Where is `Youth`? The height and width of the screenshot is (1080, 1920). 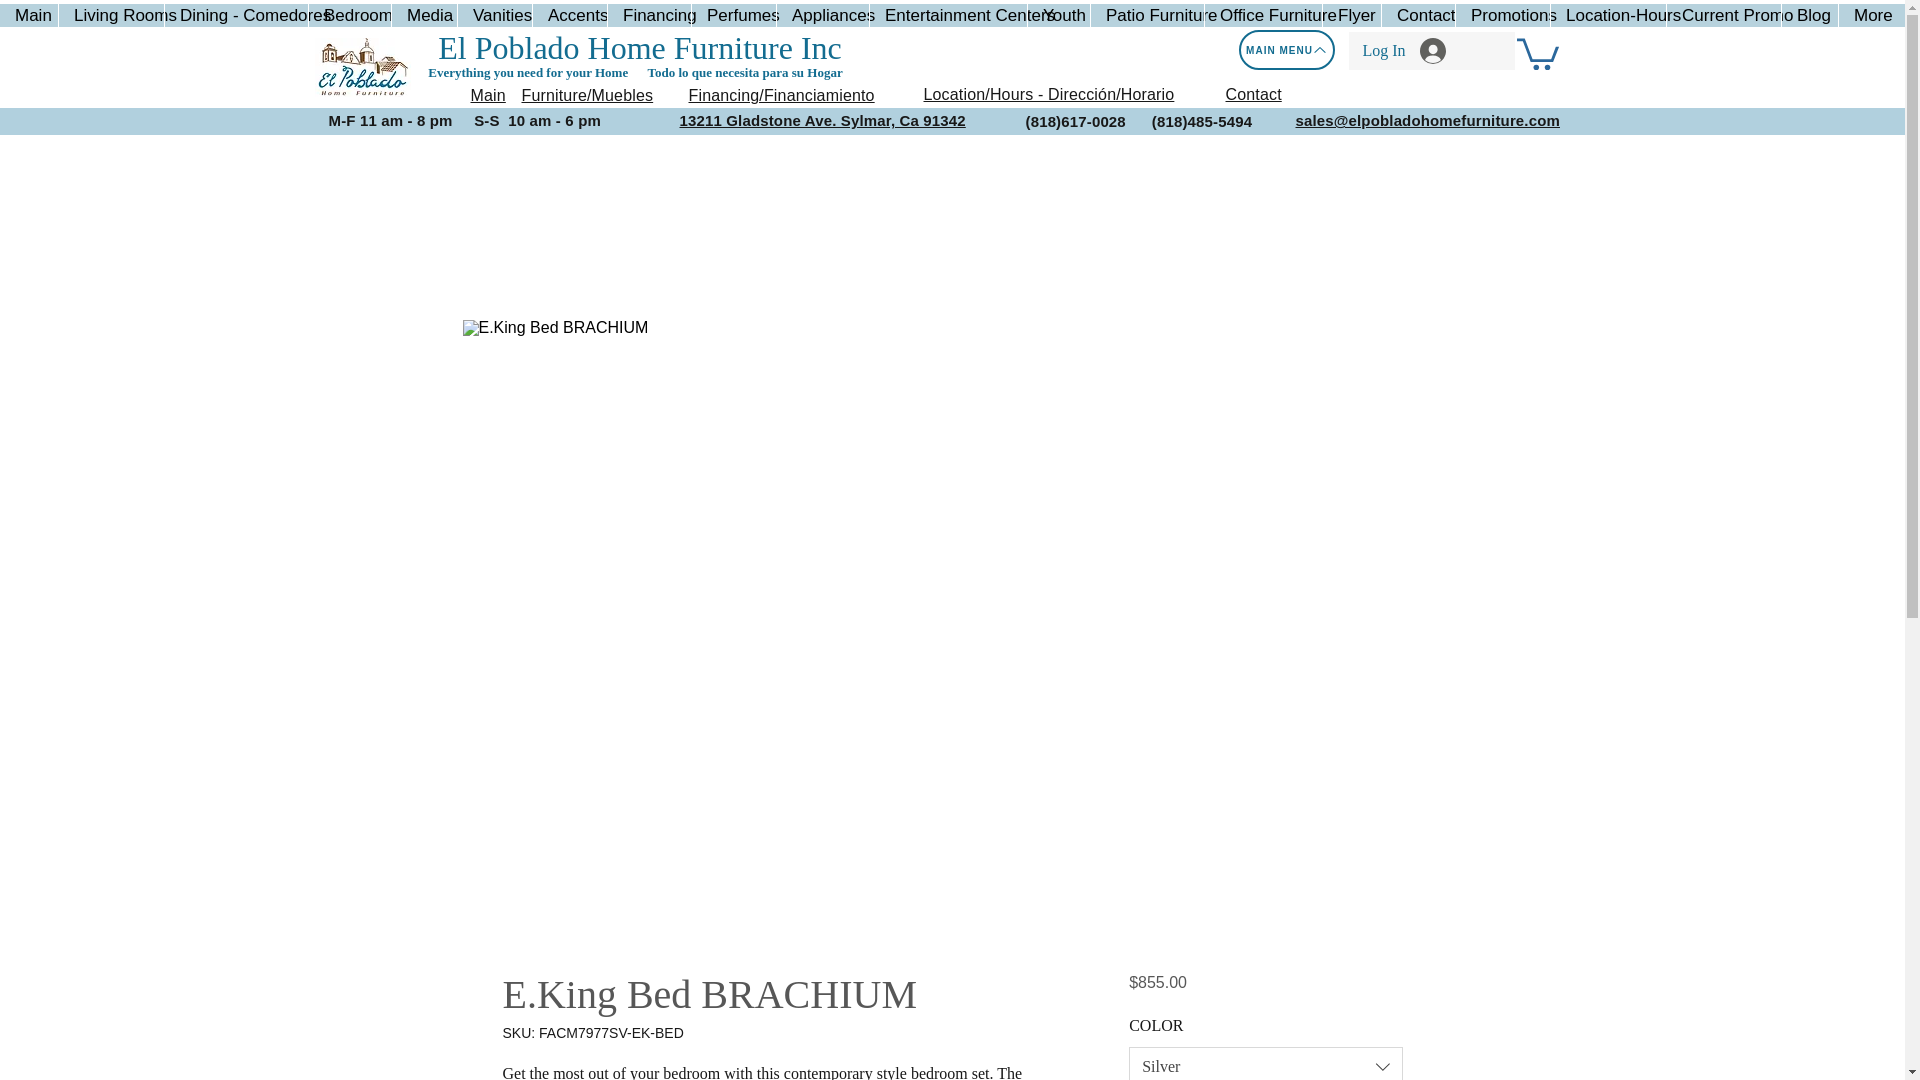
Youth is located at coordinates (1058, 16).